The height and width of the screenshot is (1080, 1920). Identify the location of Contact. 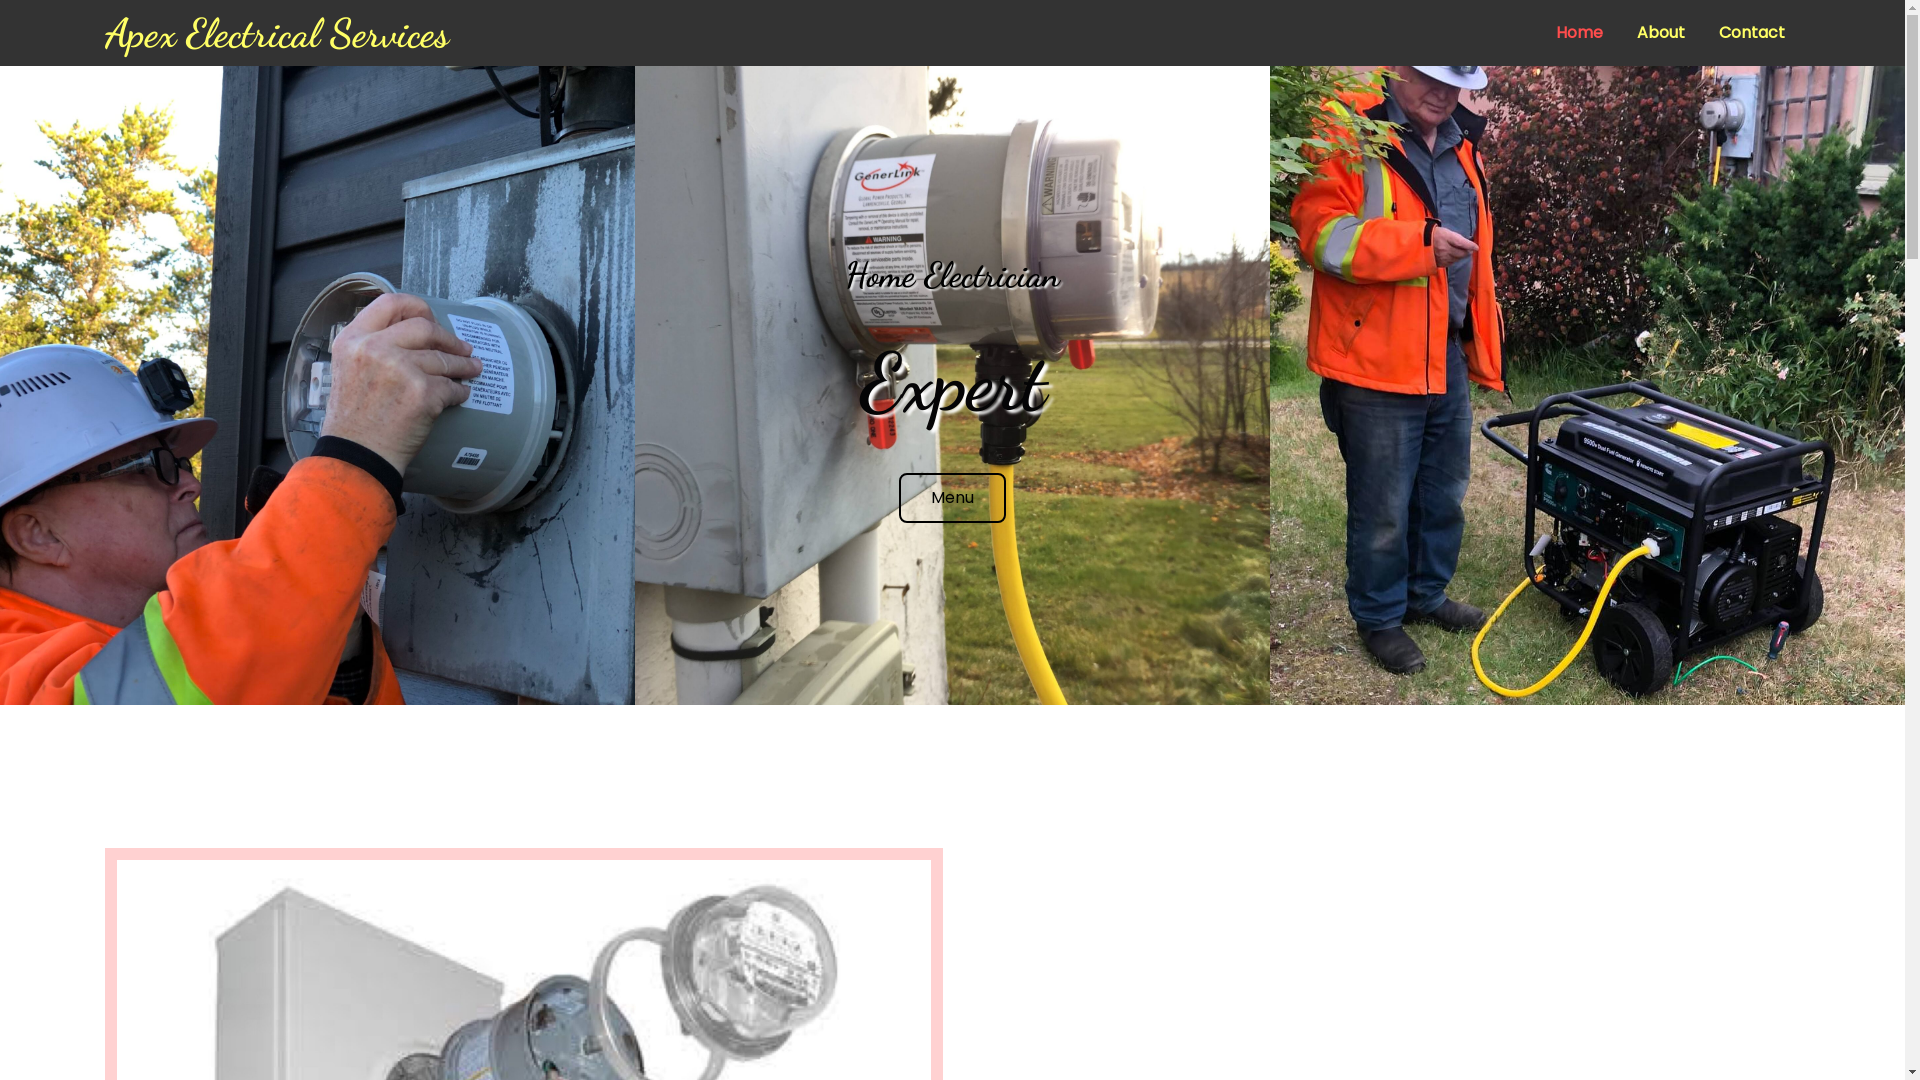
(1752, 33).